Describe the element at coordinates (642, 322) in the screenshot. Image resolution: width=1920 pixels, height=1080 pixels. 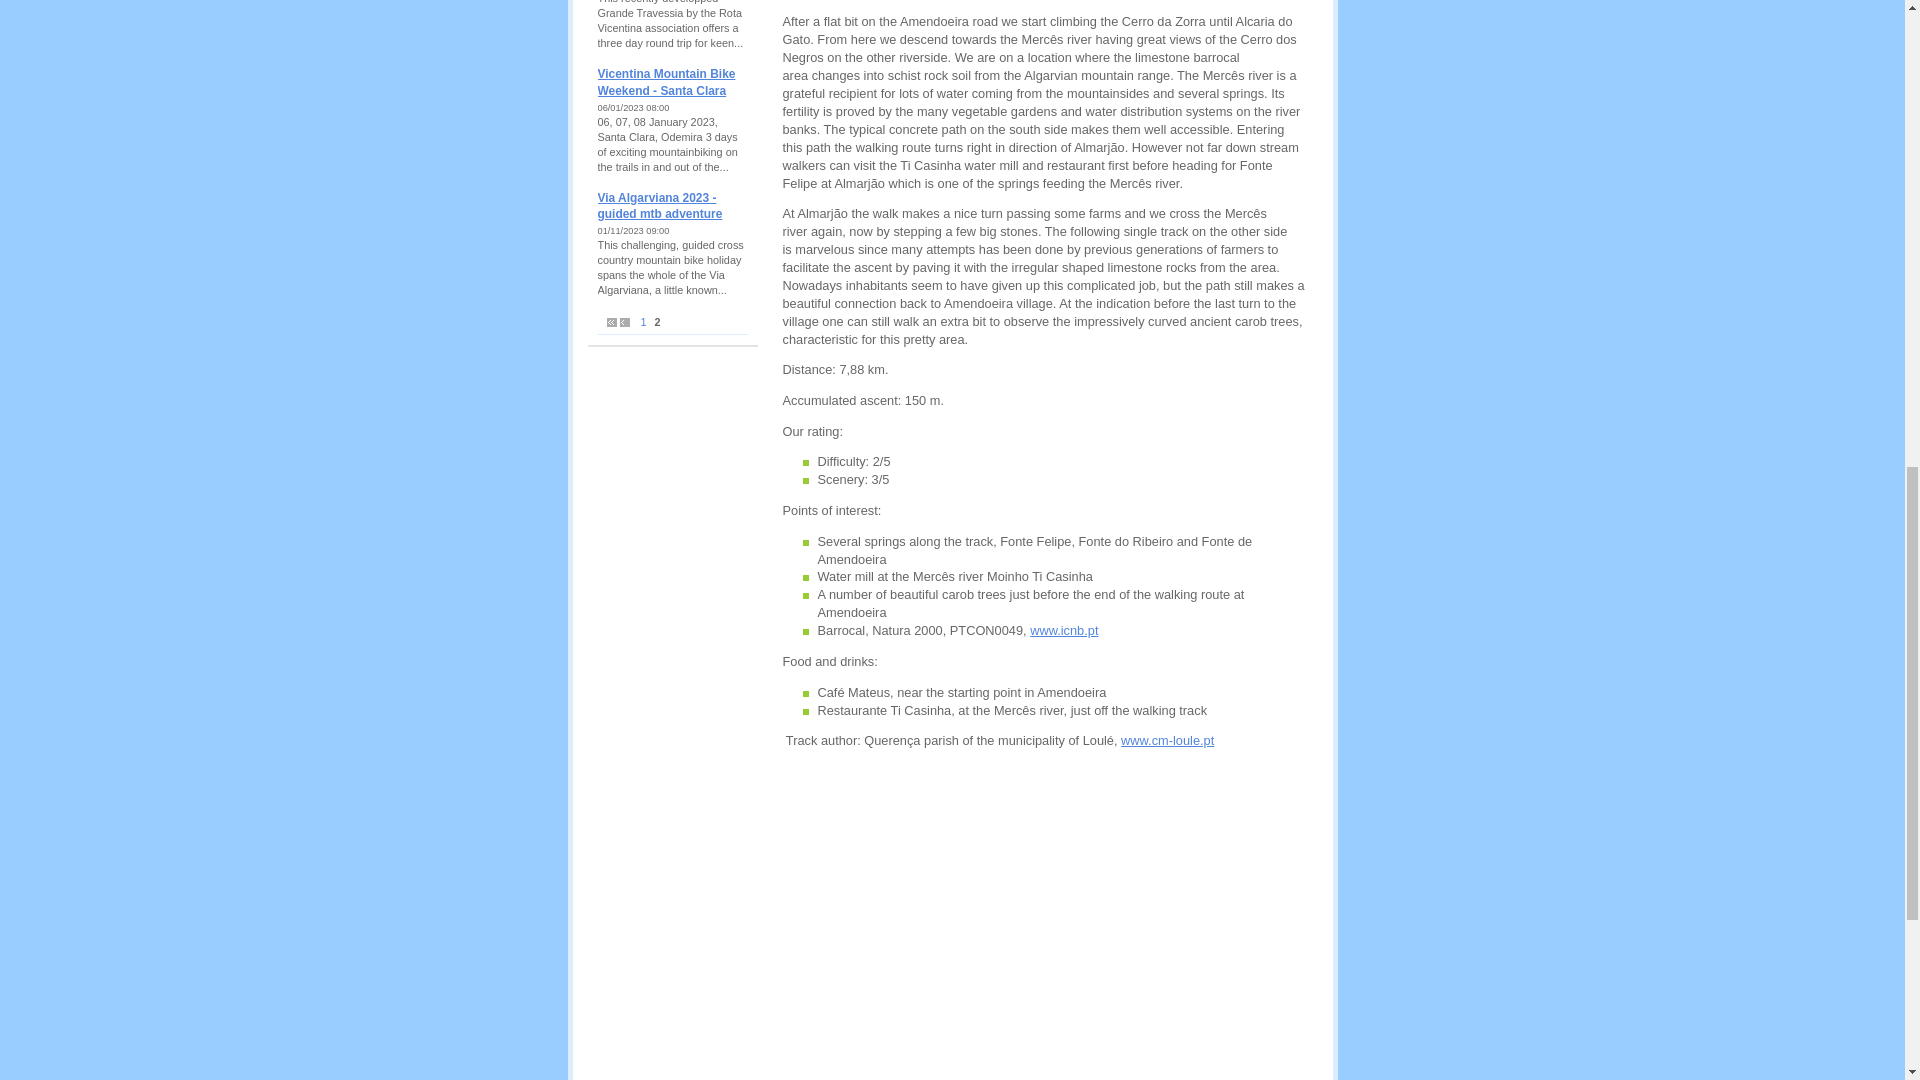
I see `1` at that location.